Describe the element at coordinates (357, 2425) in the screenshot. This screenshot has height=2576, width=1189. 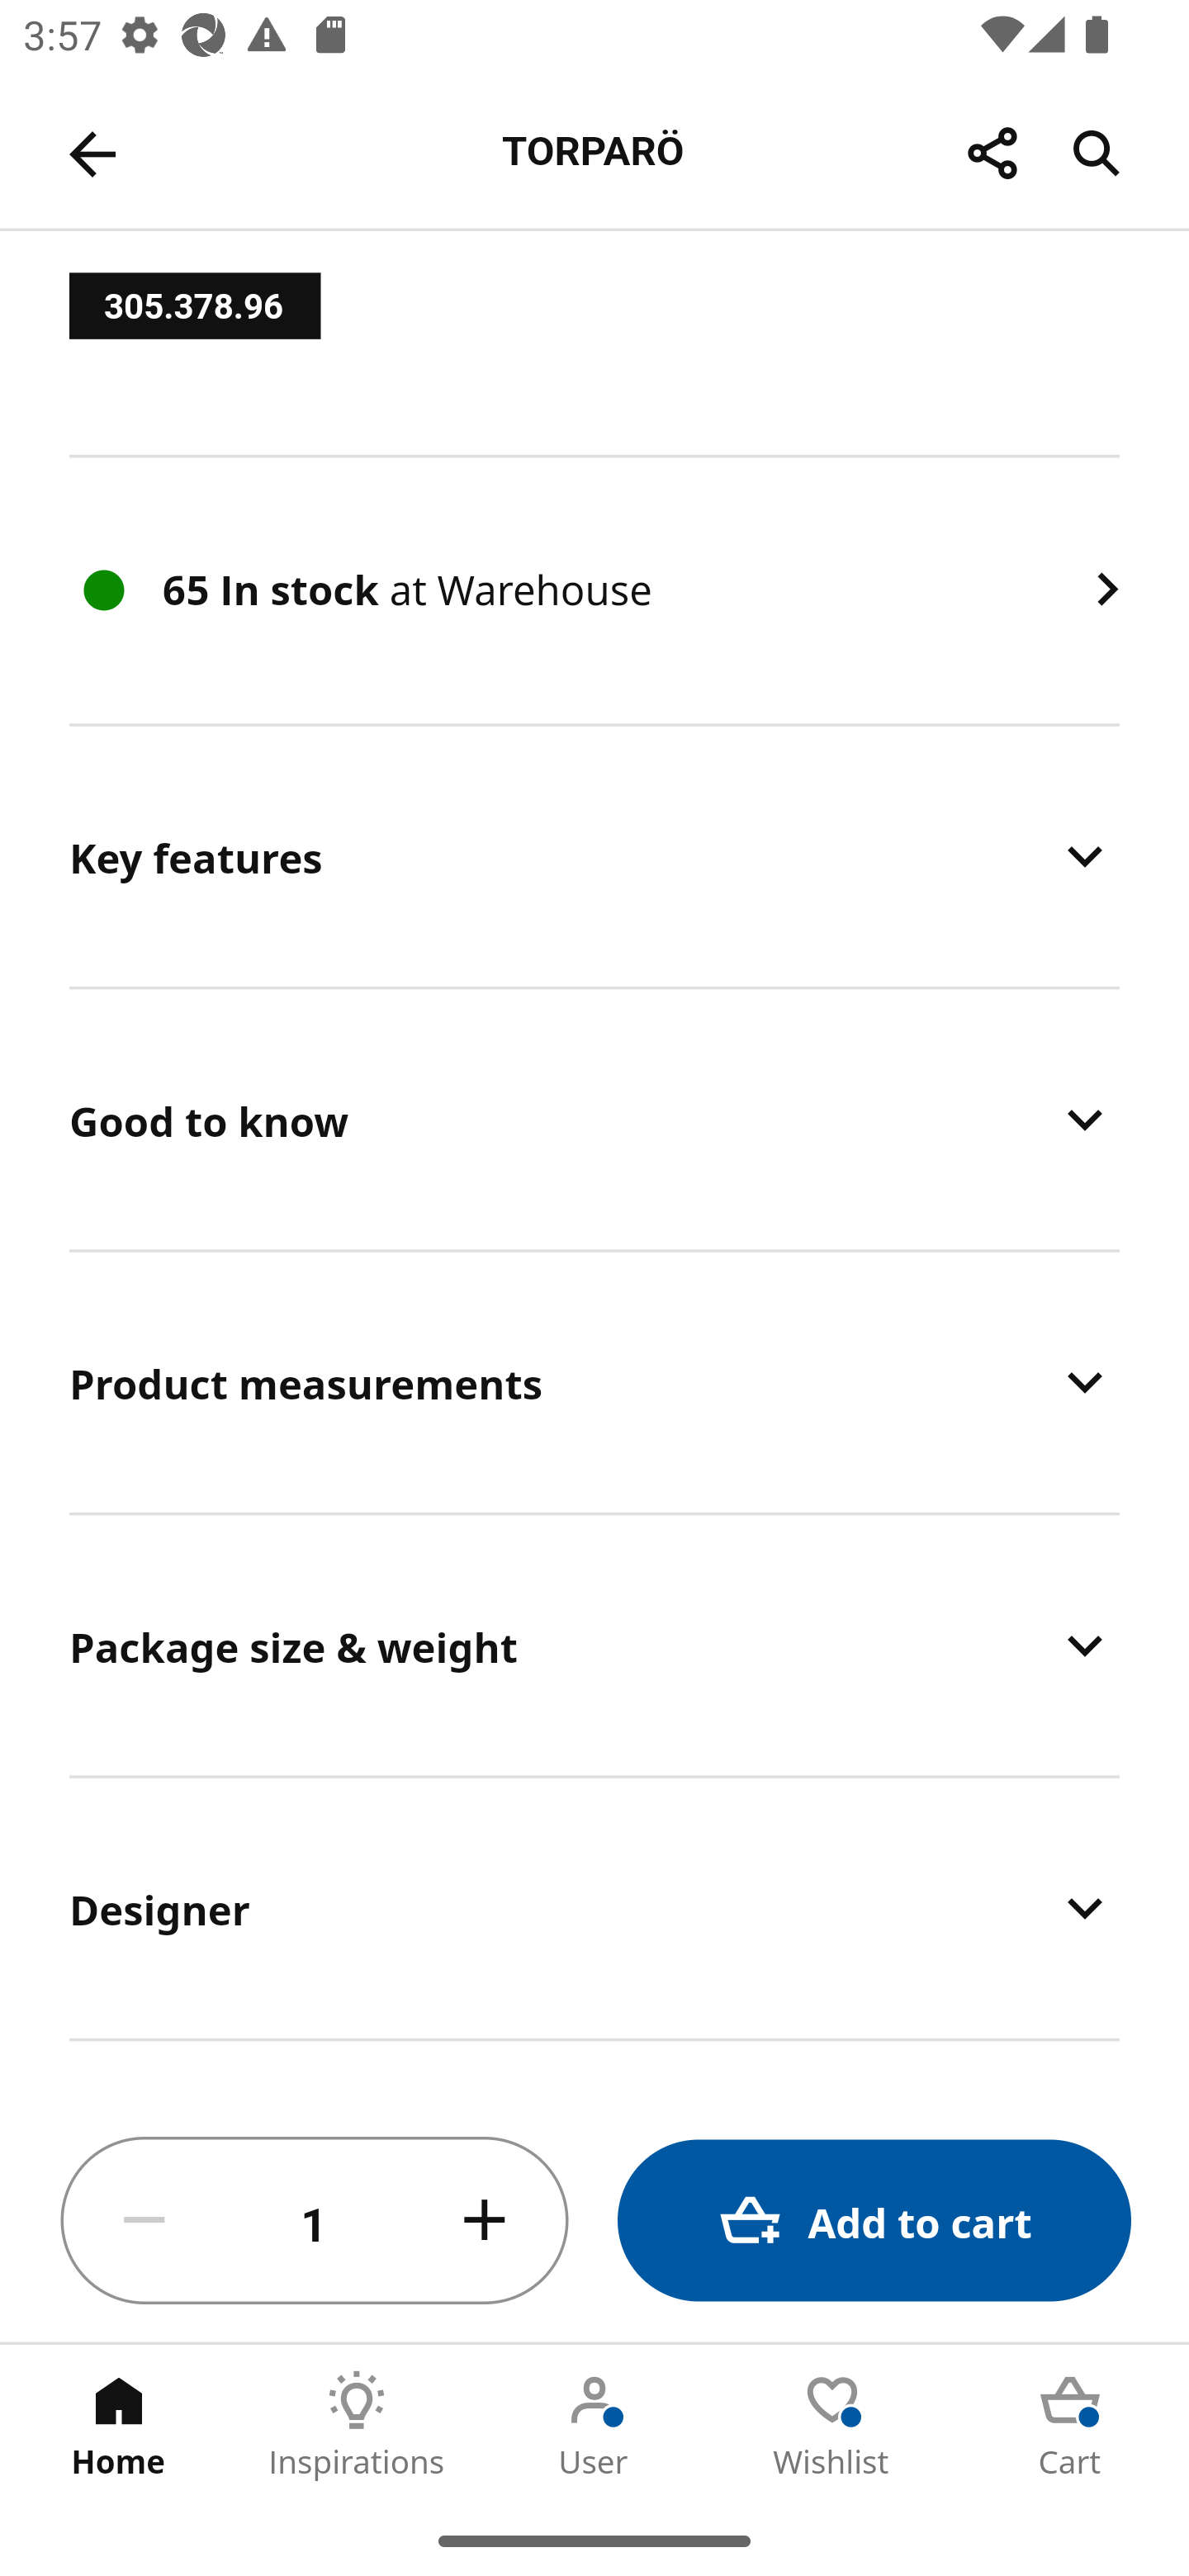
I see `Inspirations
Tab 2 of 5` at that location.